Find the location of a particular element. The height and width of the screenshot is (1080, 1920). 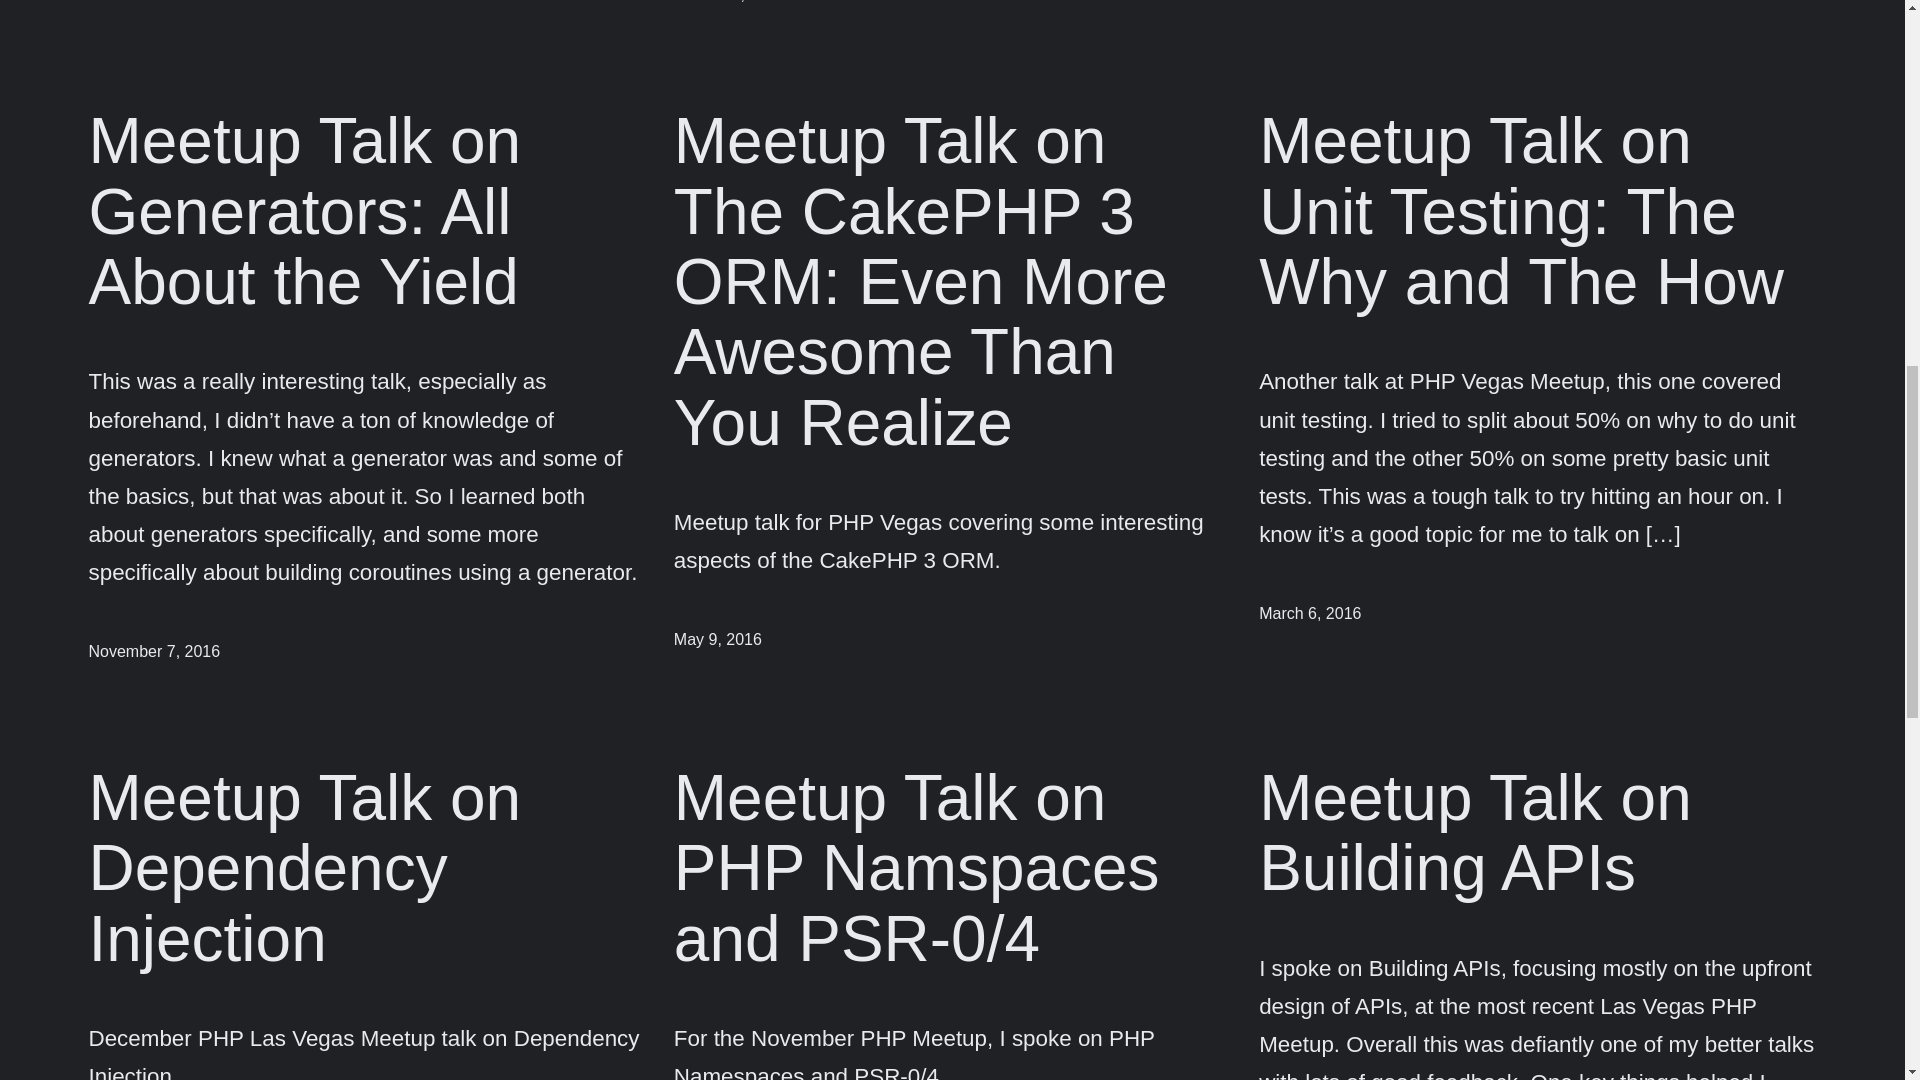

Meetup Talk on Building APIs is located at coordinates (1538, 832).